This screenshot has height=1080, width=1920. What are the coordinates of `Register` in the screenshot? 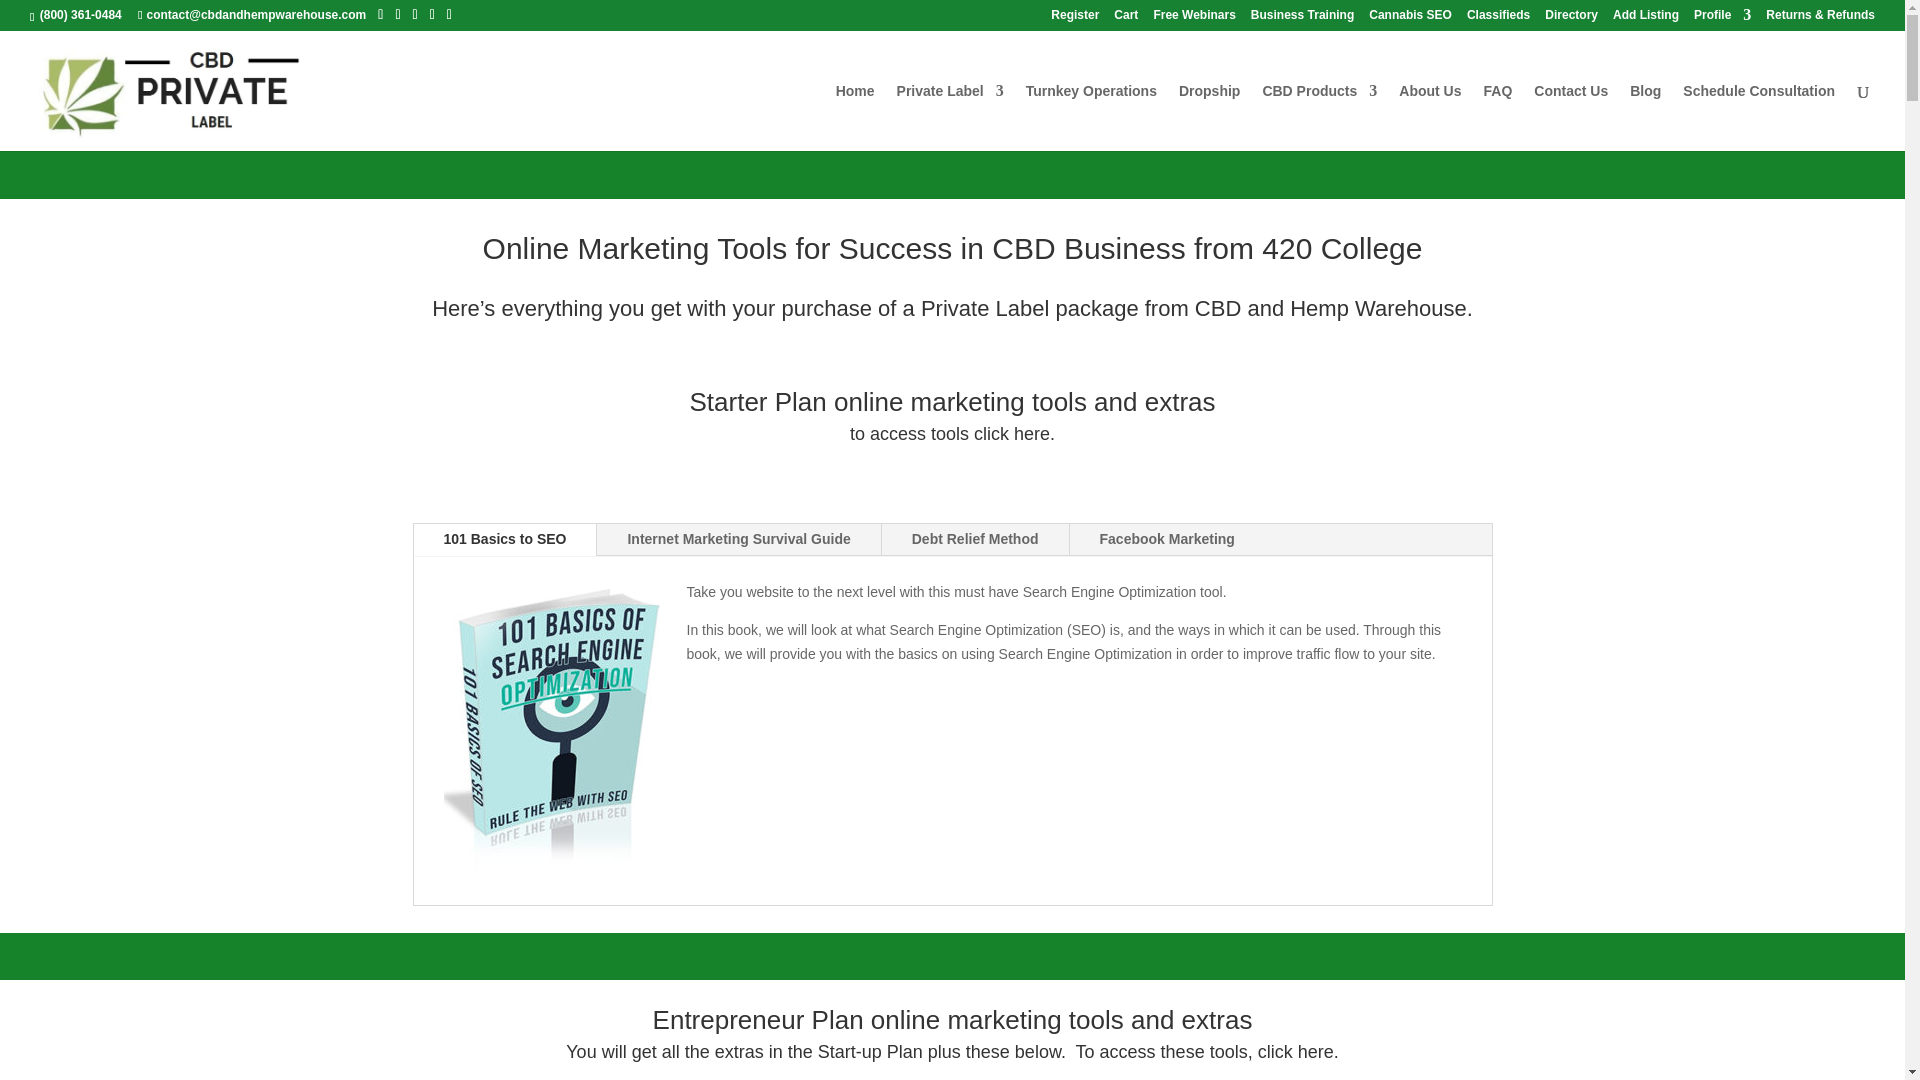 It's located at (1074, 19).